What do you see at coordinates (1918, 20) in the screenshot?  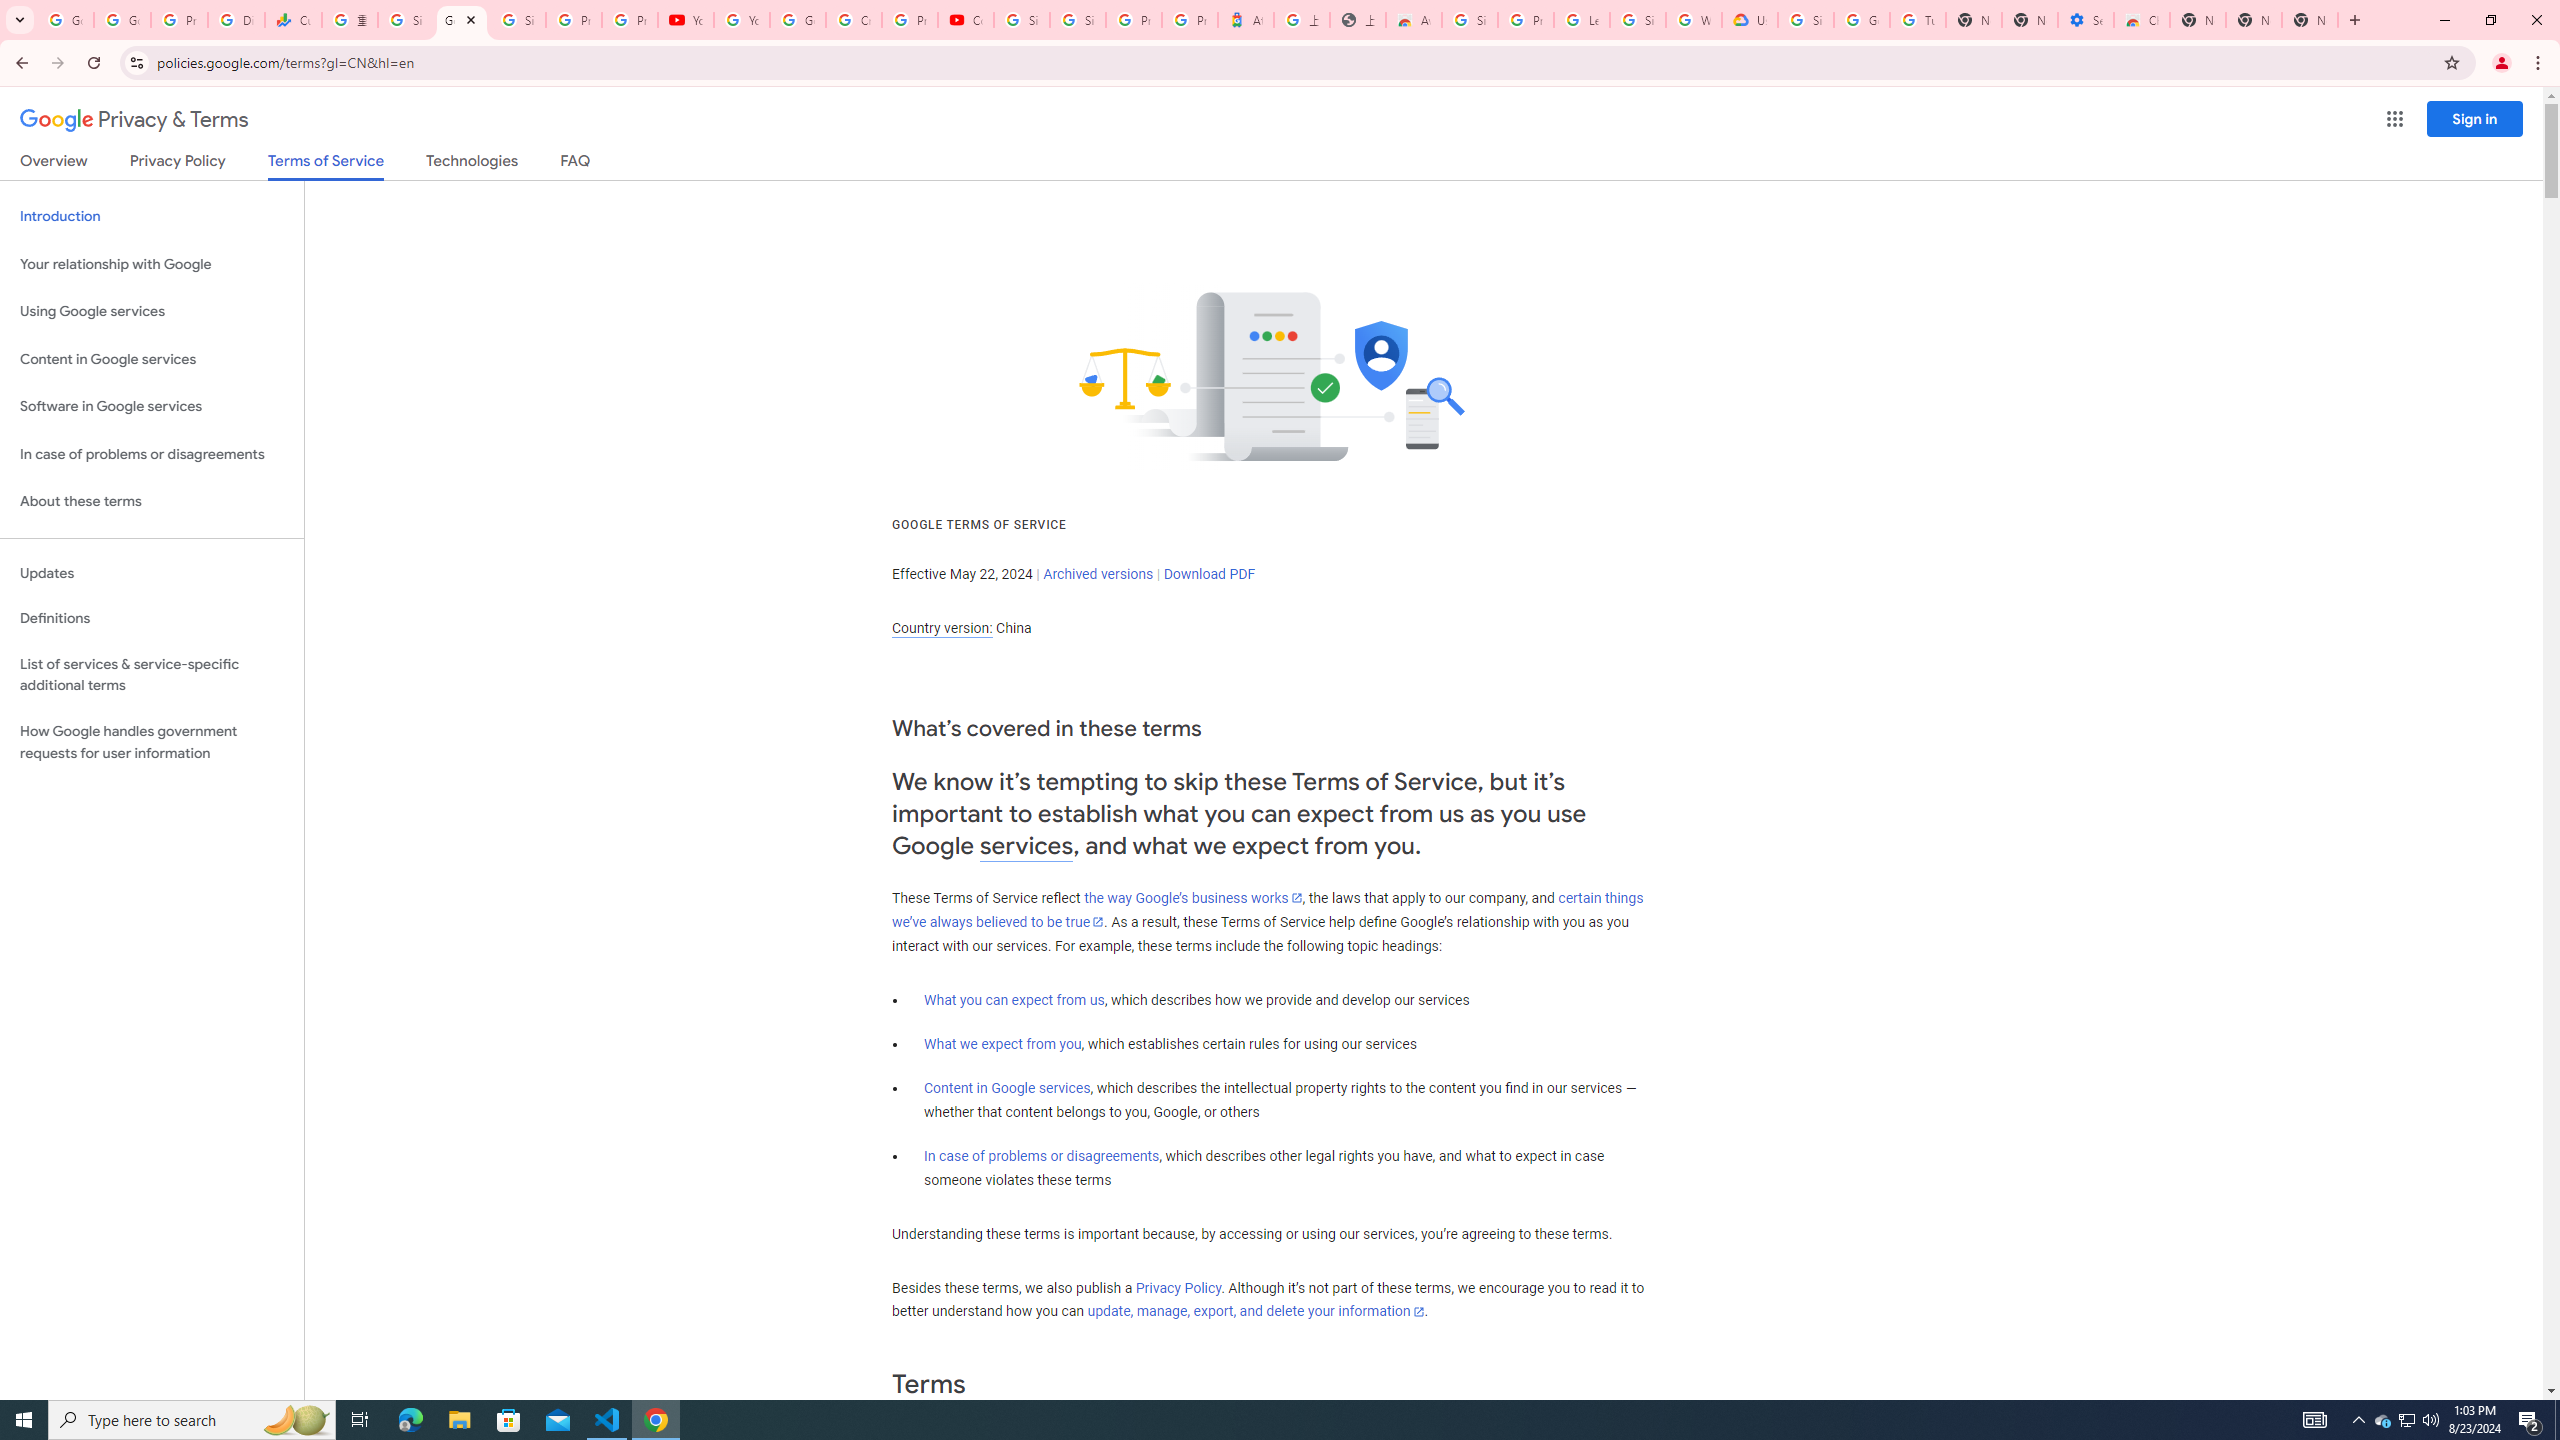 I see `Turn cookies on or off - Computer - Google Account Help` at bounding box center [1918, 20].